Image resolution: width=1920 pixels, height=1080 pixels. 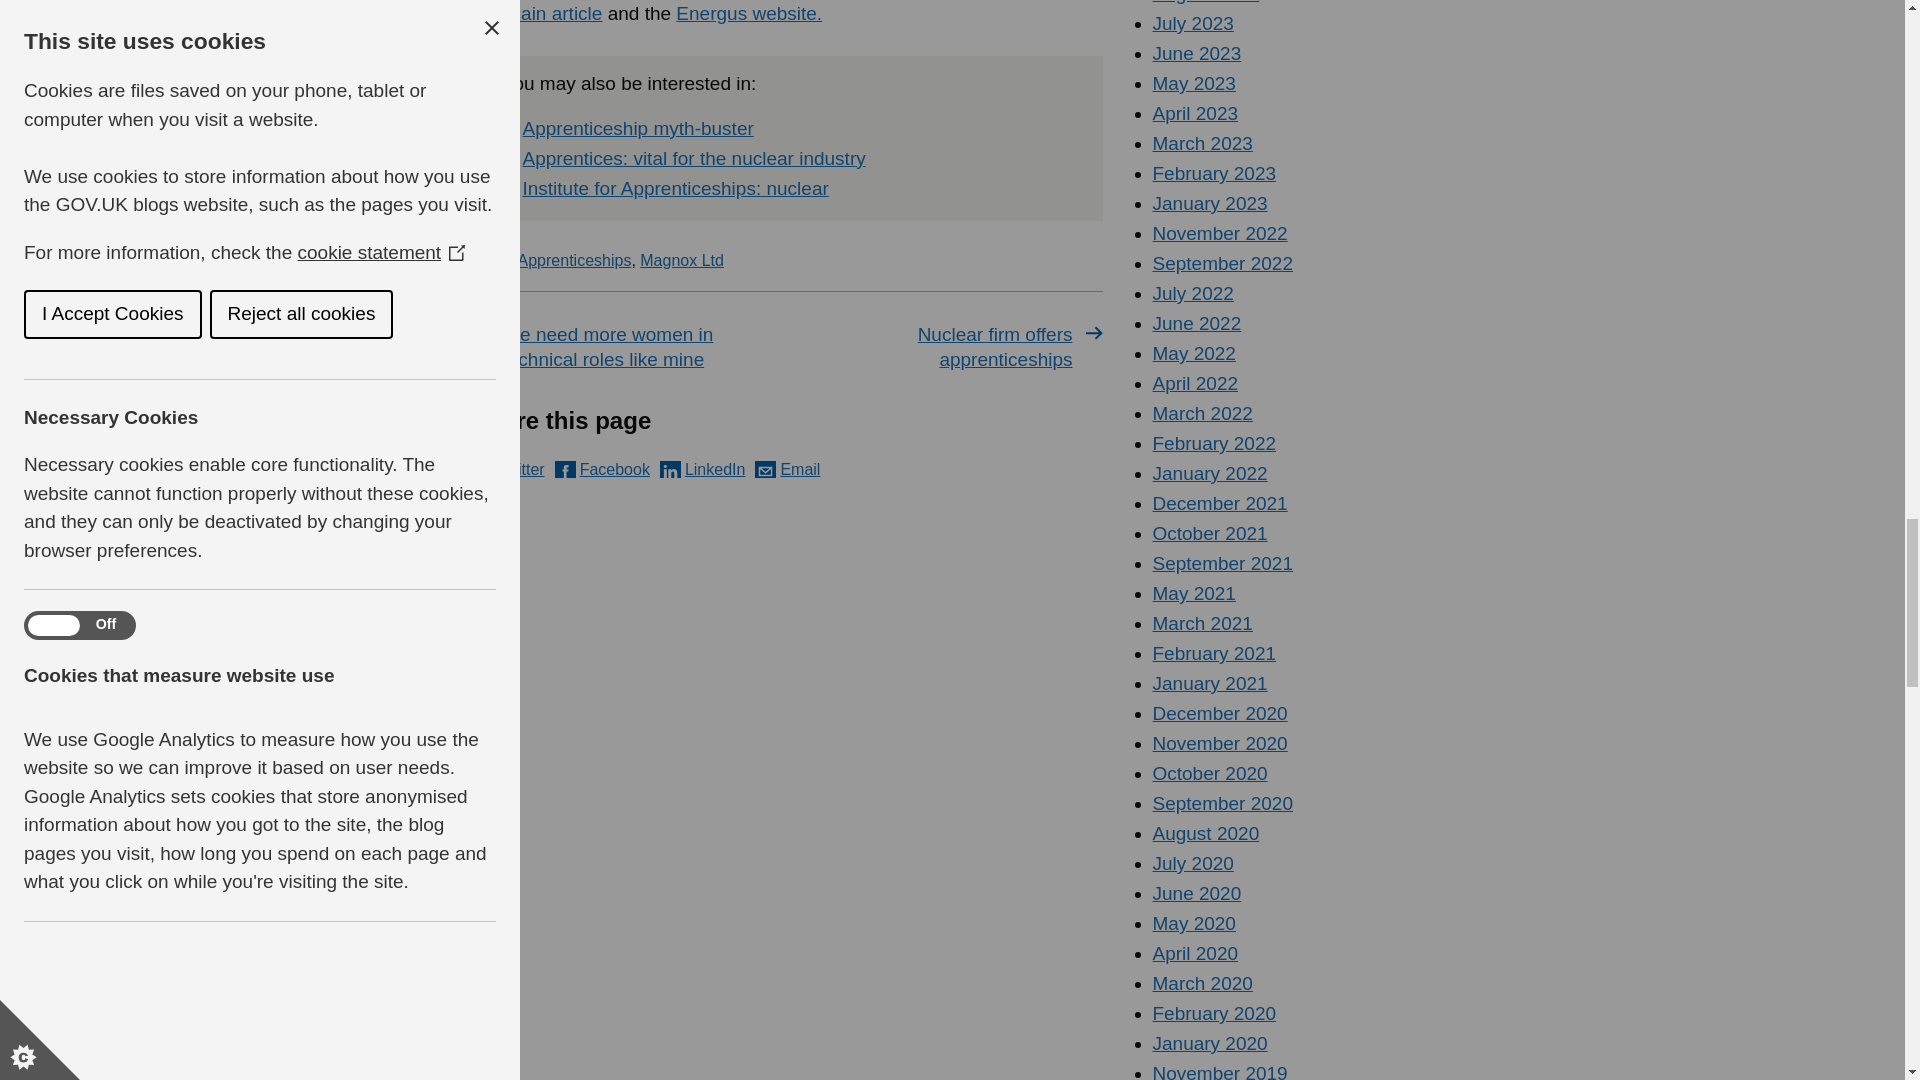 I want to click on Apprentices: vital for the nuclear industry, so click(x=694, y=158).